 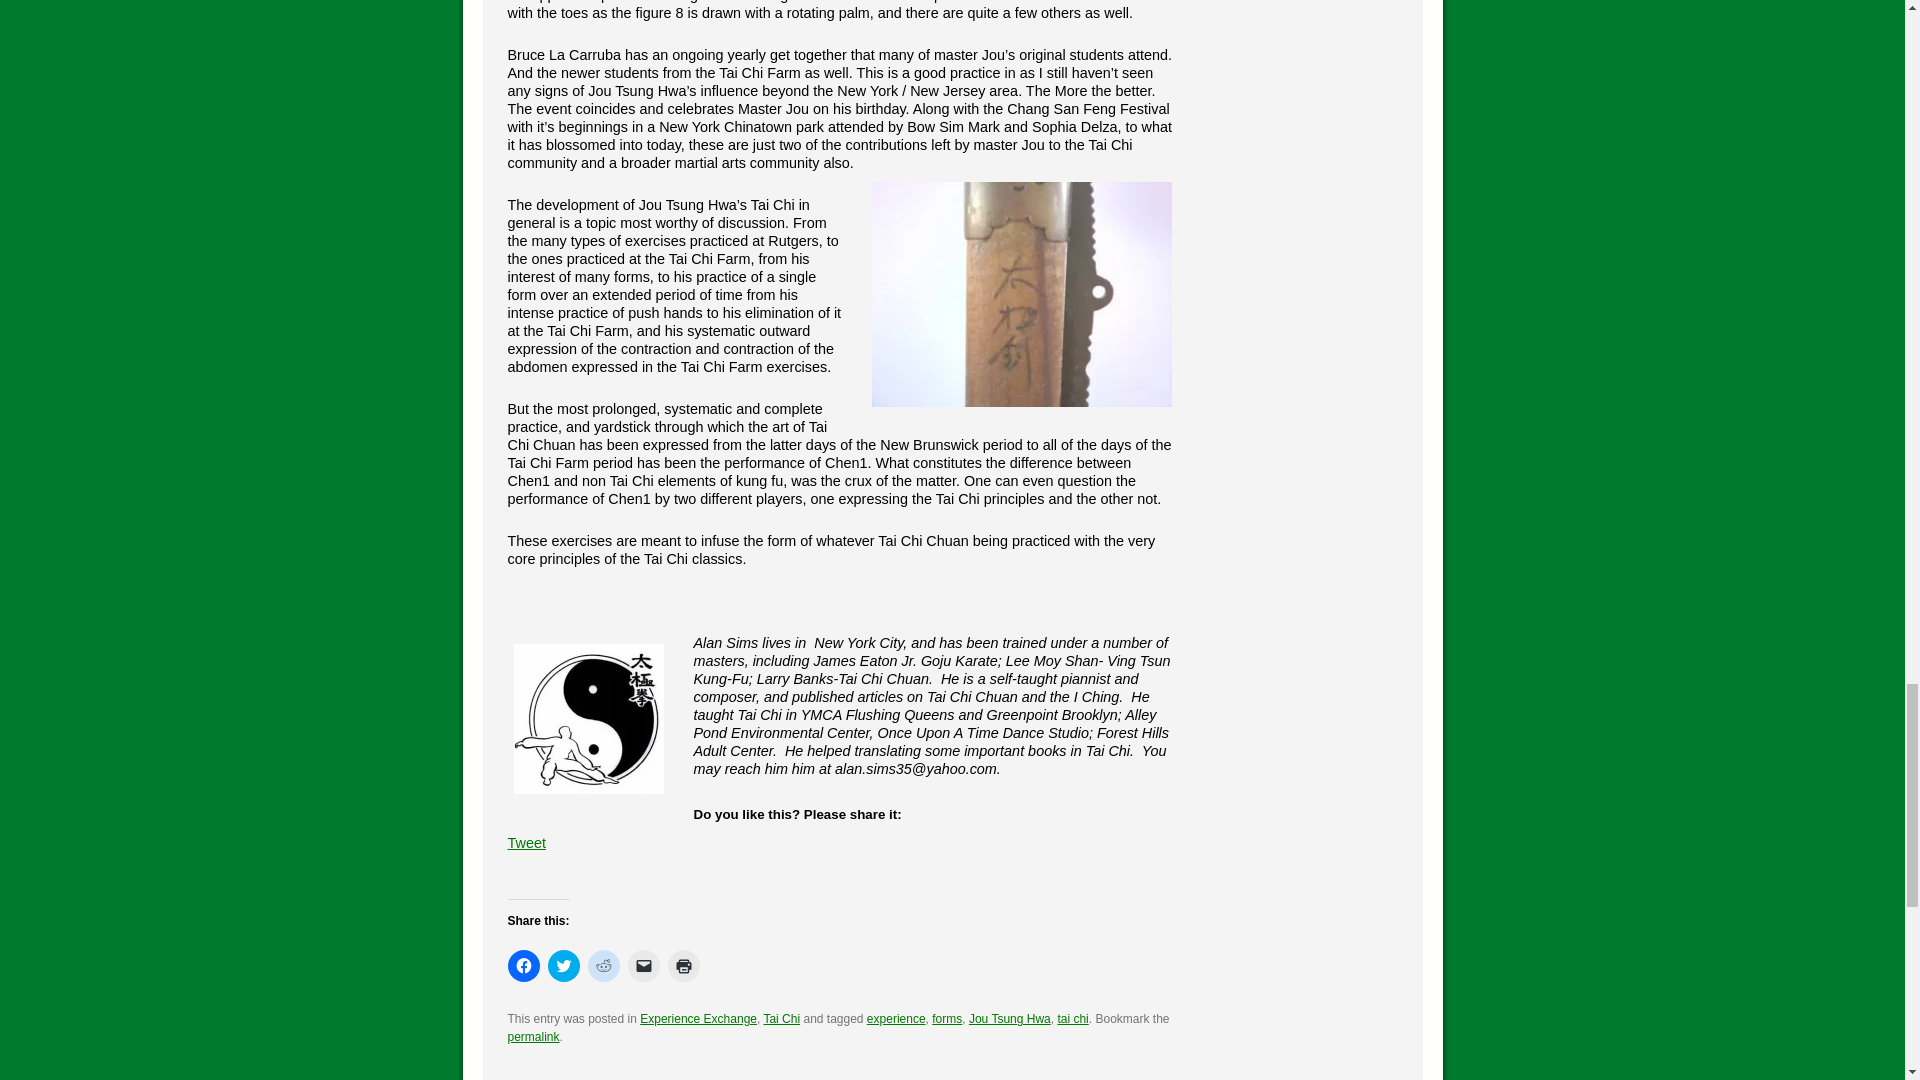 I want to click on RSS Feed, so click(x=683, y=870).